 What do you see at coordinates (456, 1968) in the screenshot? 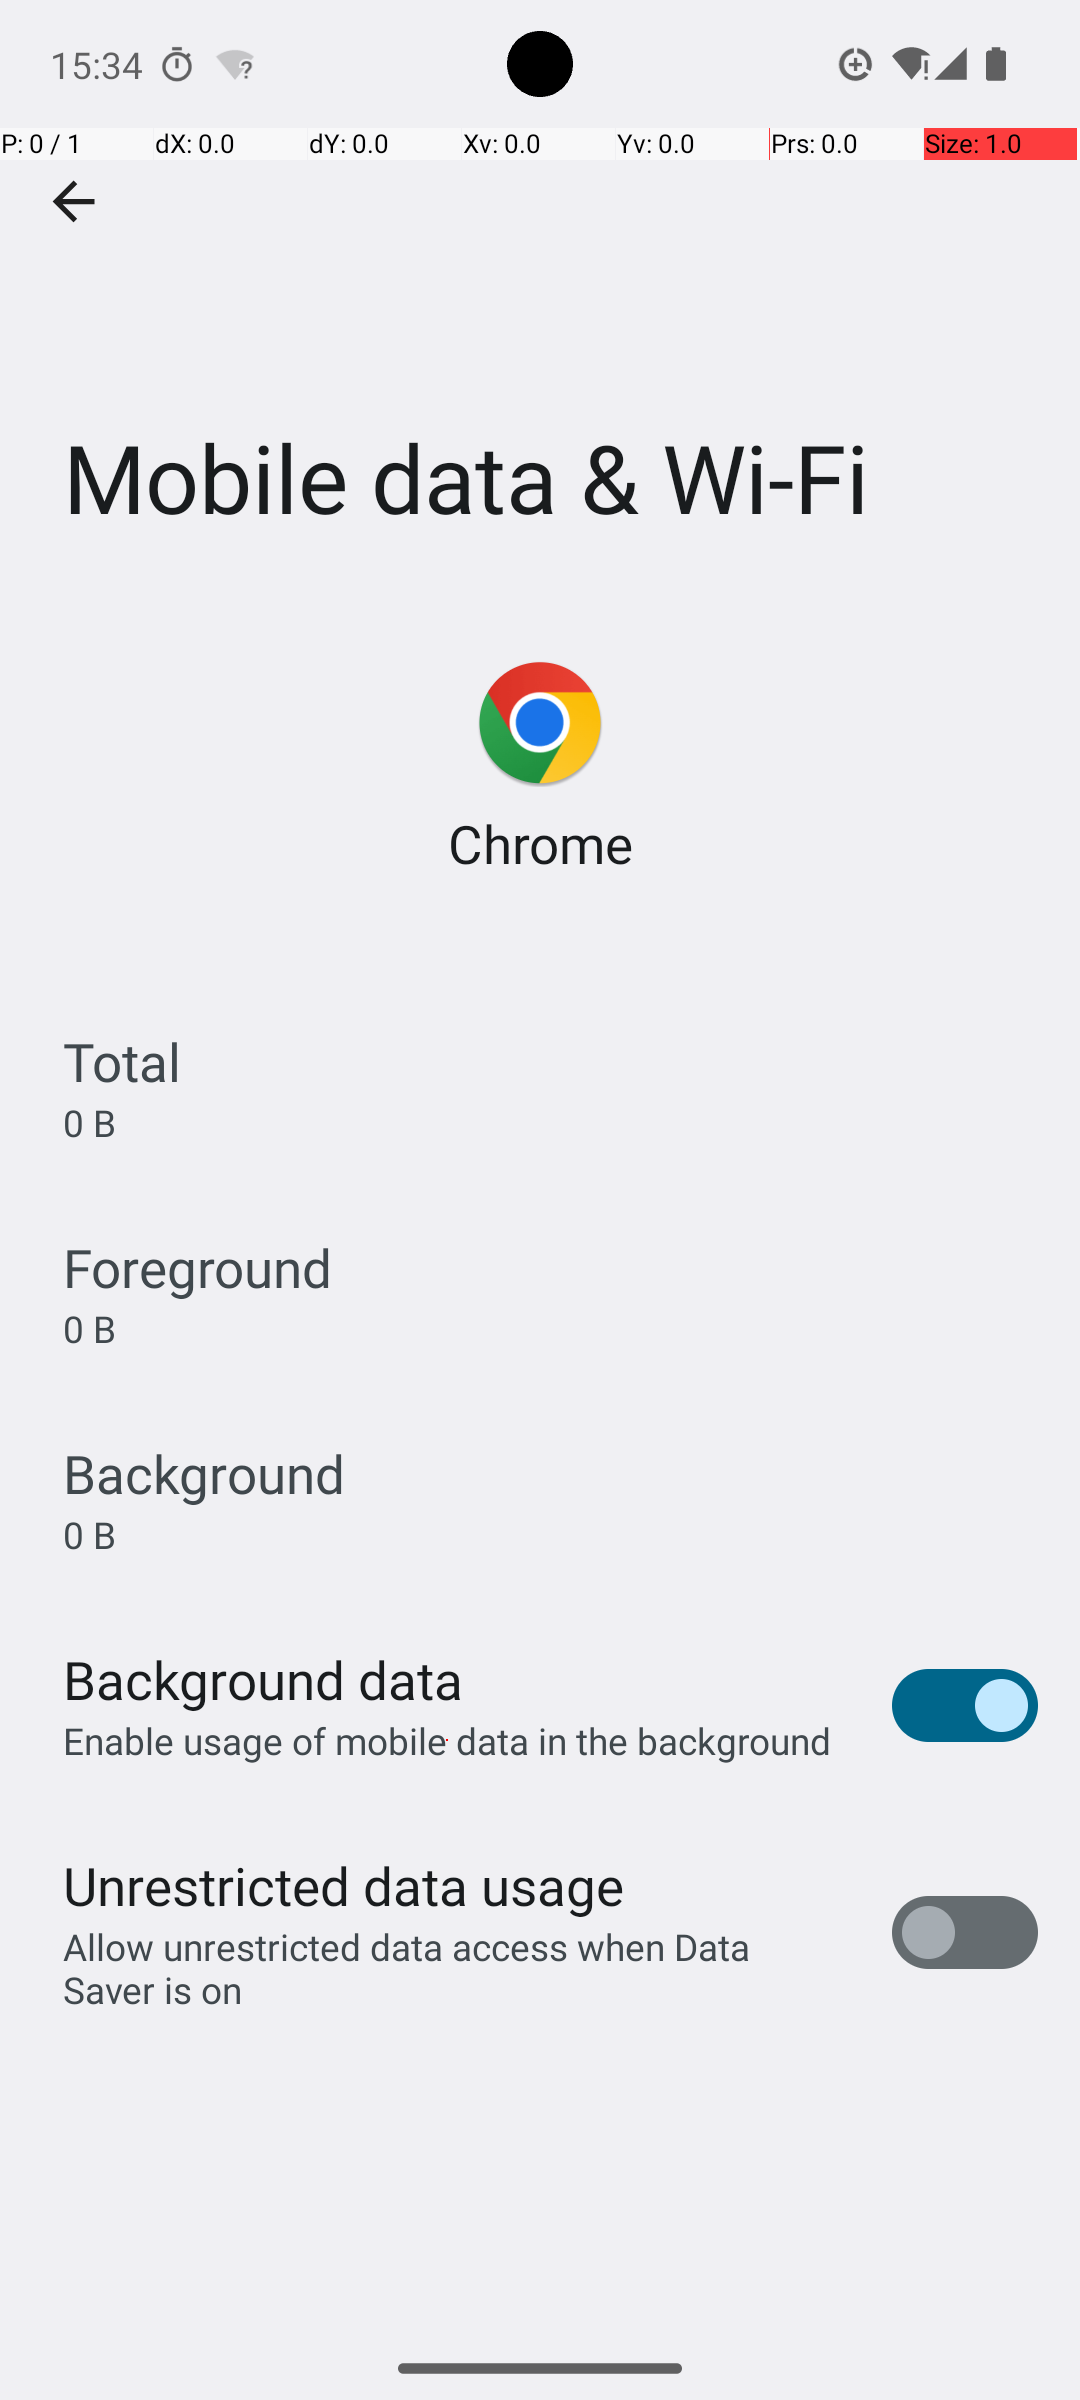
I see `Allow unrestricted data access when Data Saver is on` at bounding box center [456, 1968].